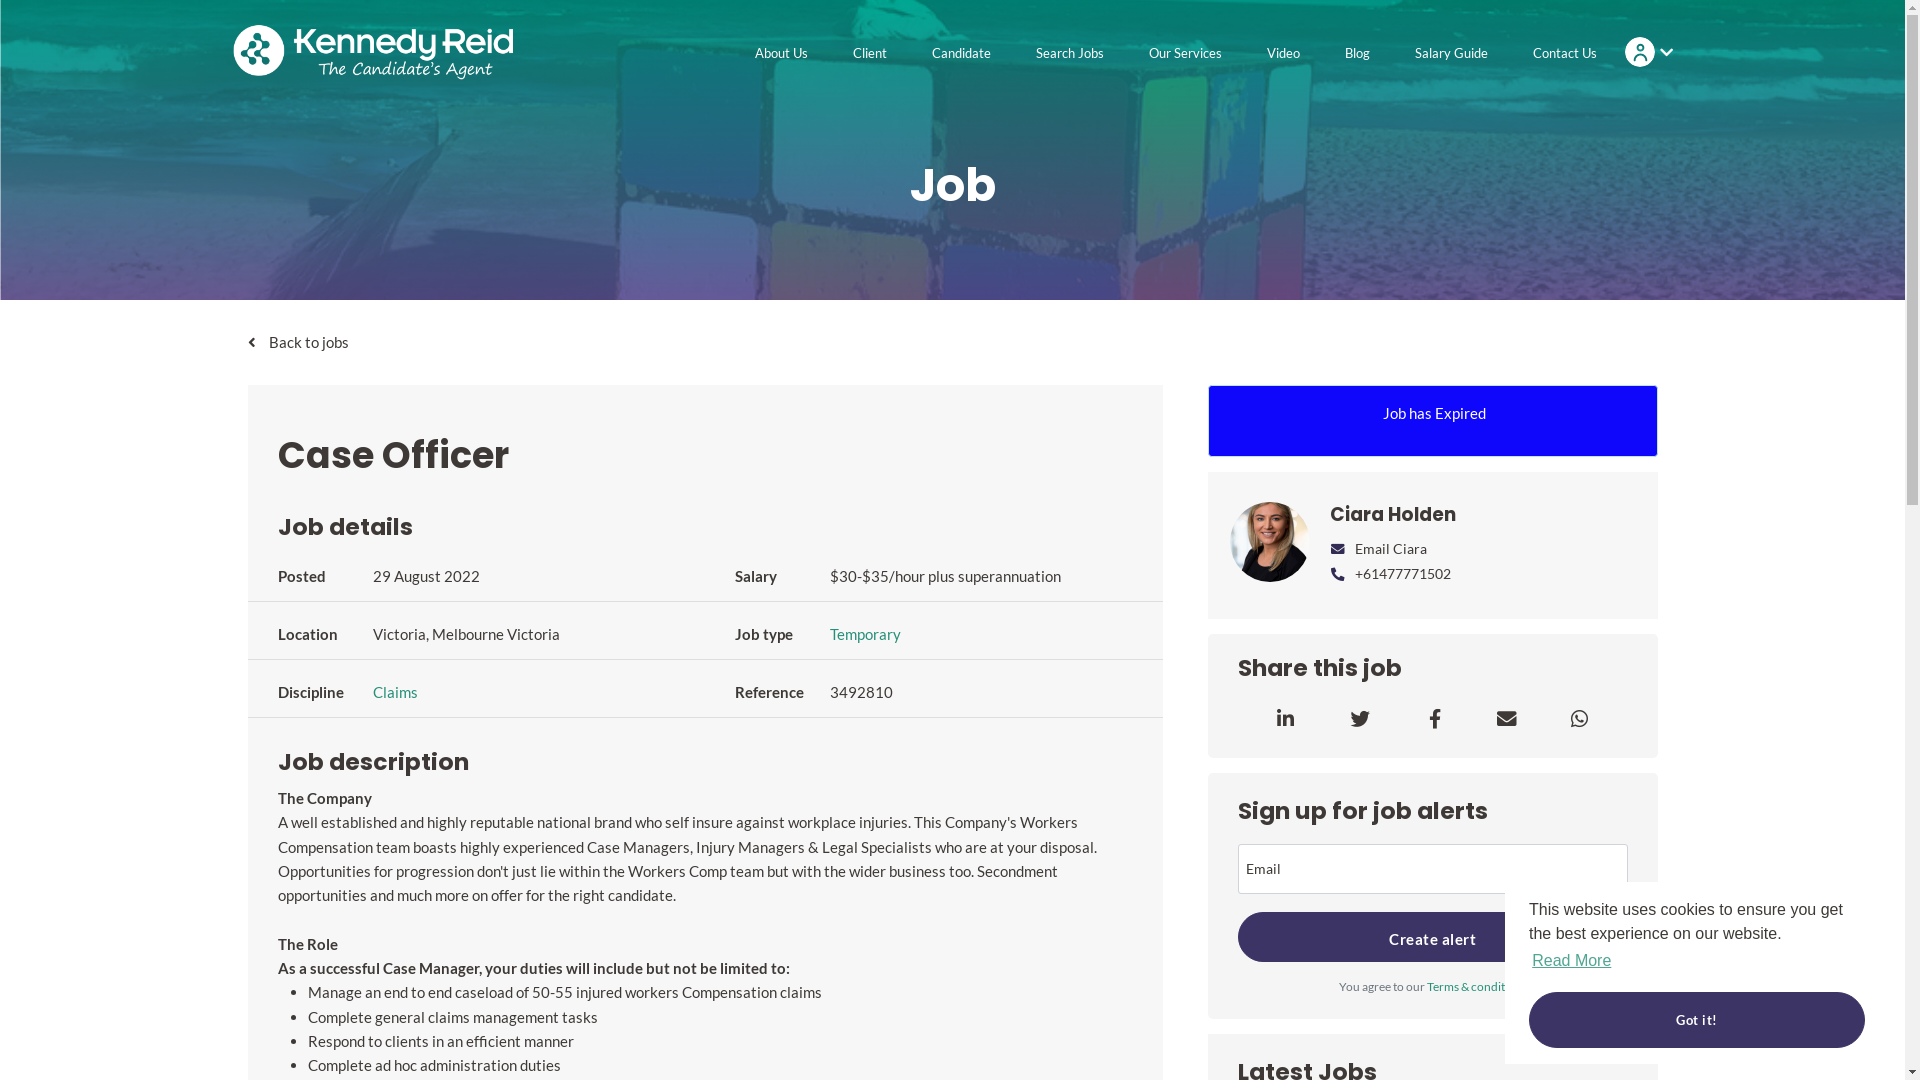 The height and width of the screenshot is (1080, 1920). Describe the element at coordinates (870, 53) in the screenshot. I see `Client` at that location.